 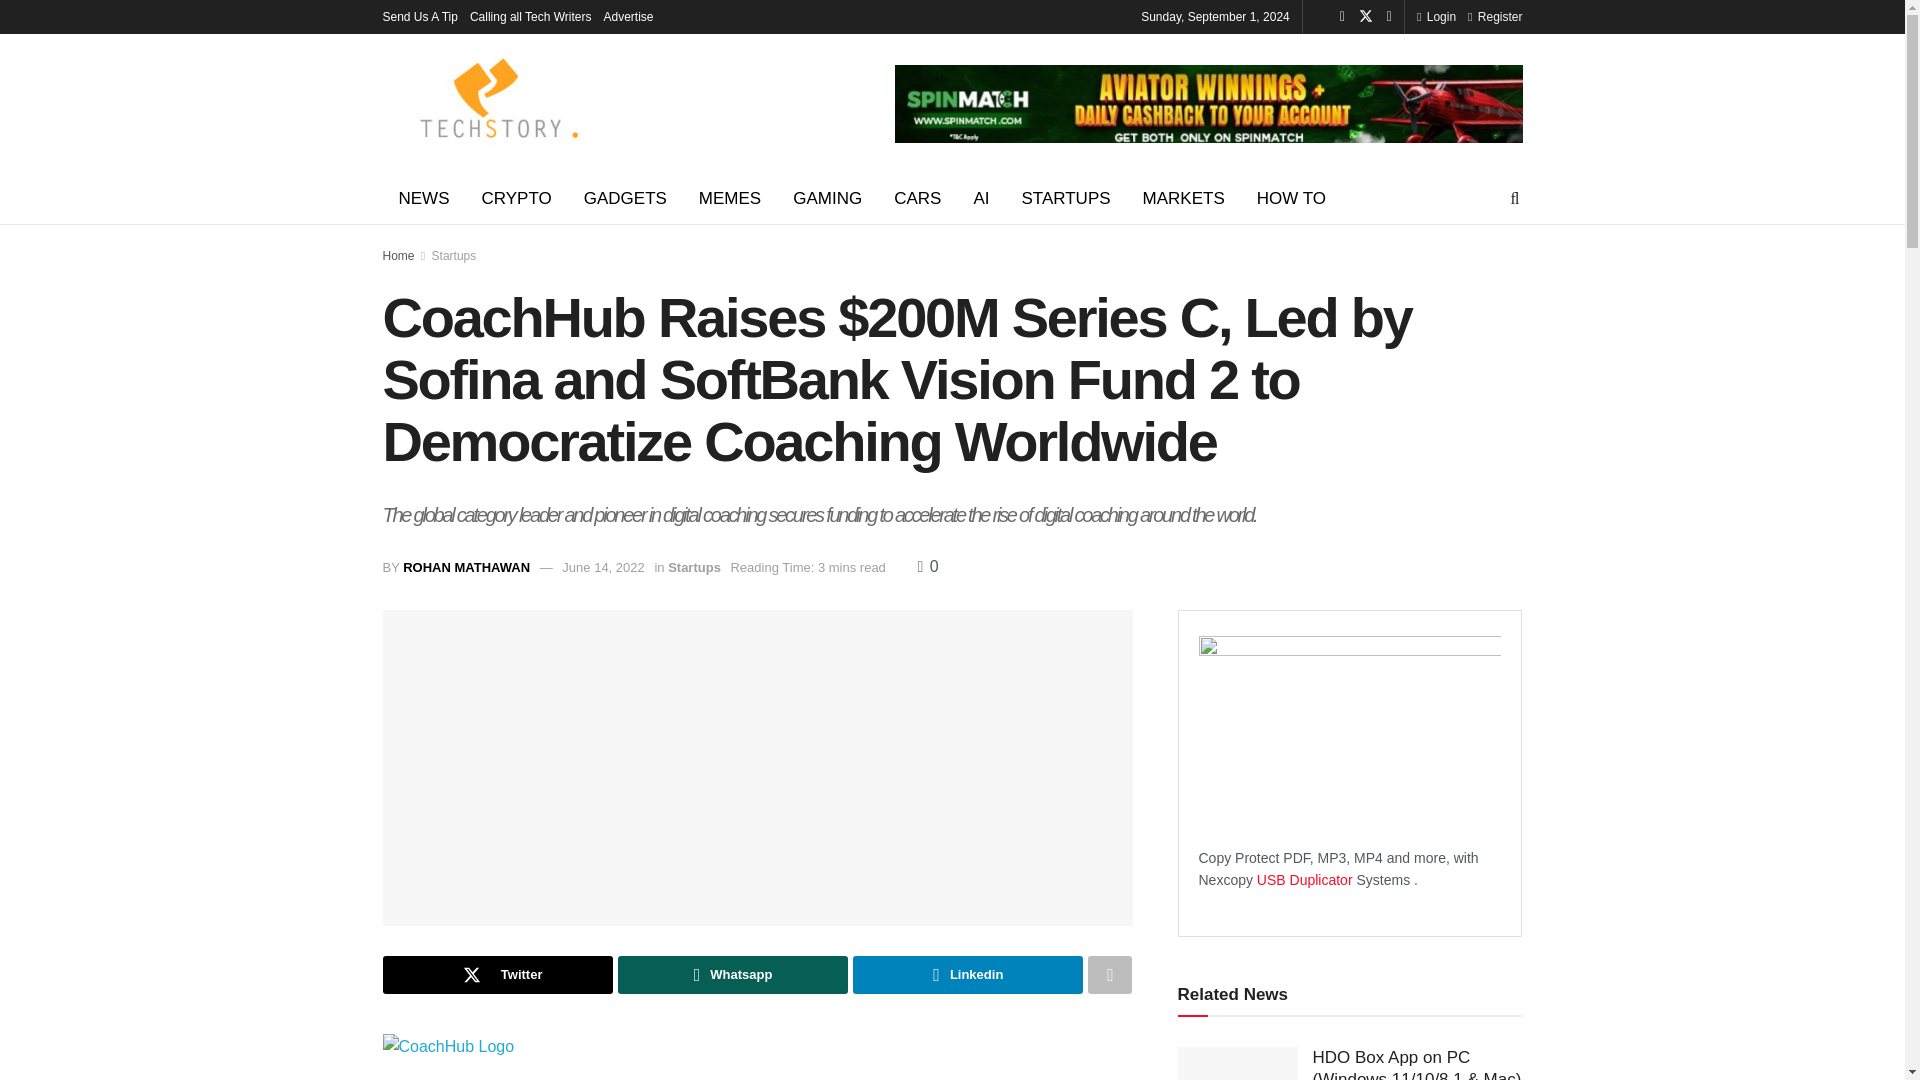 I want to click on Calling all Tech Writers, so click(x=530, y=16).